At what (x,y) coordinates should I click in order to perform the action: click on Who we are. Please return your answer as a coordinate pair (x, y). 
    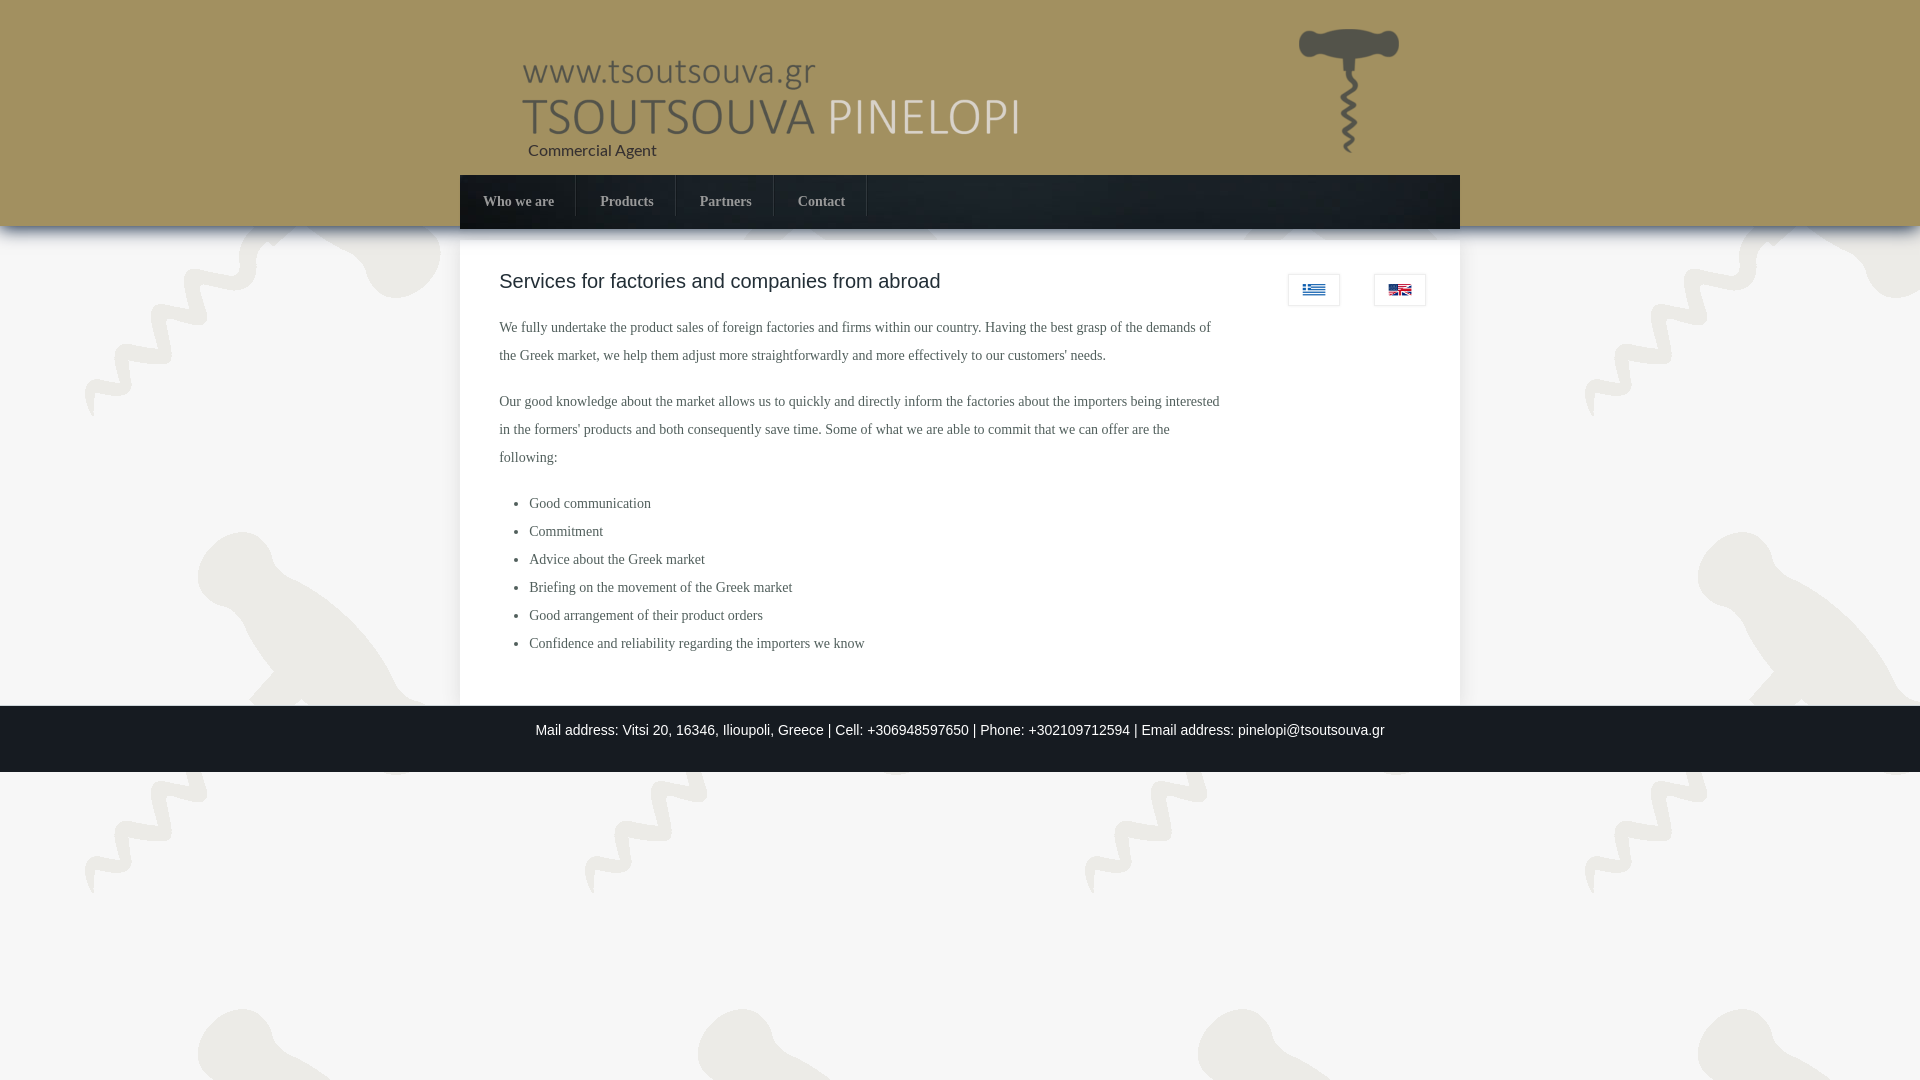
    Looking at the image, I should click on (518, 201).